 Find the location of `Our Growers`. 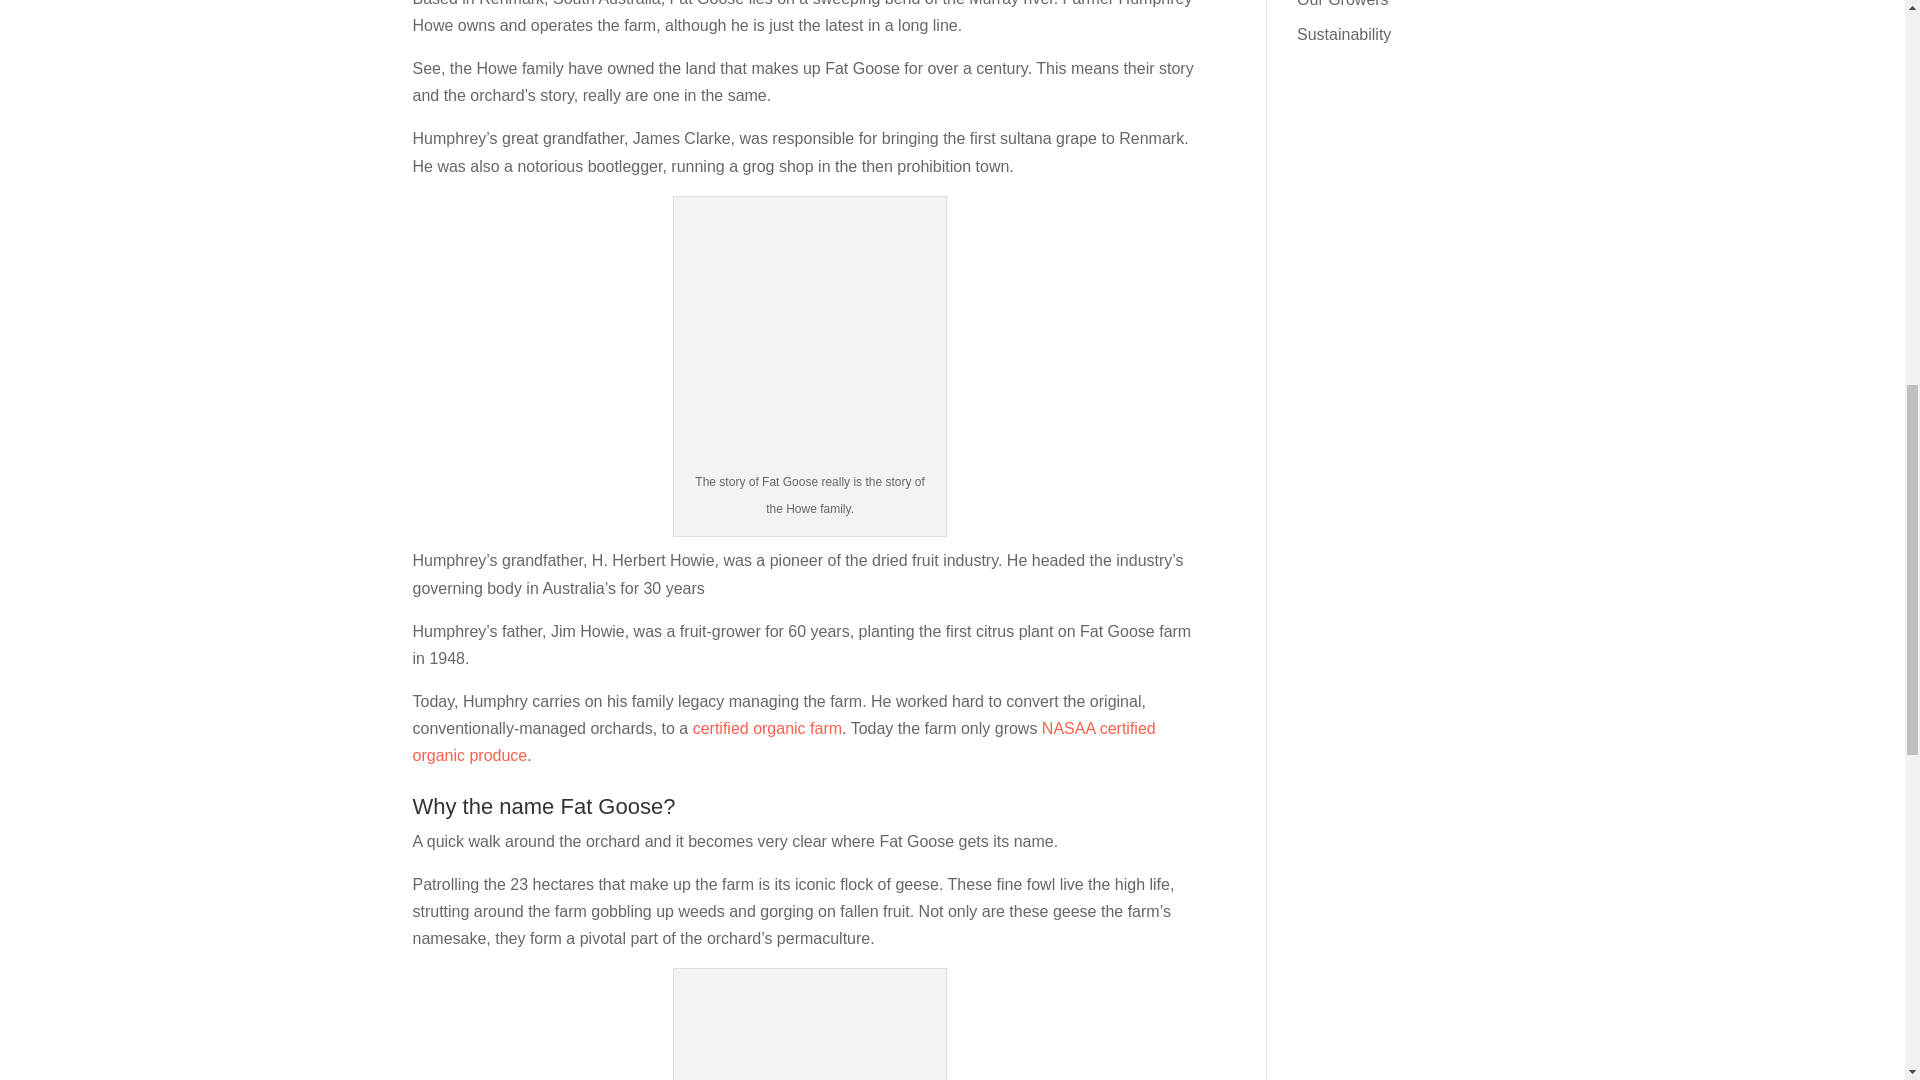

Our Growers is located at coordinates (1342, 4).